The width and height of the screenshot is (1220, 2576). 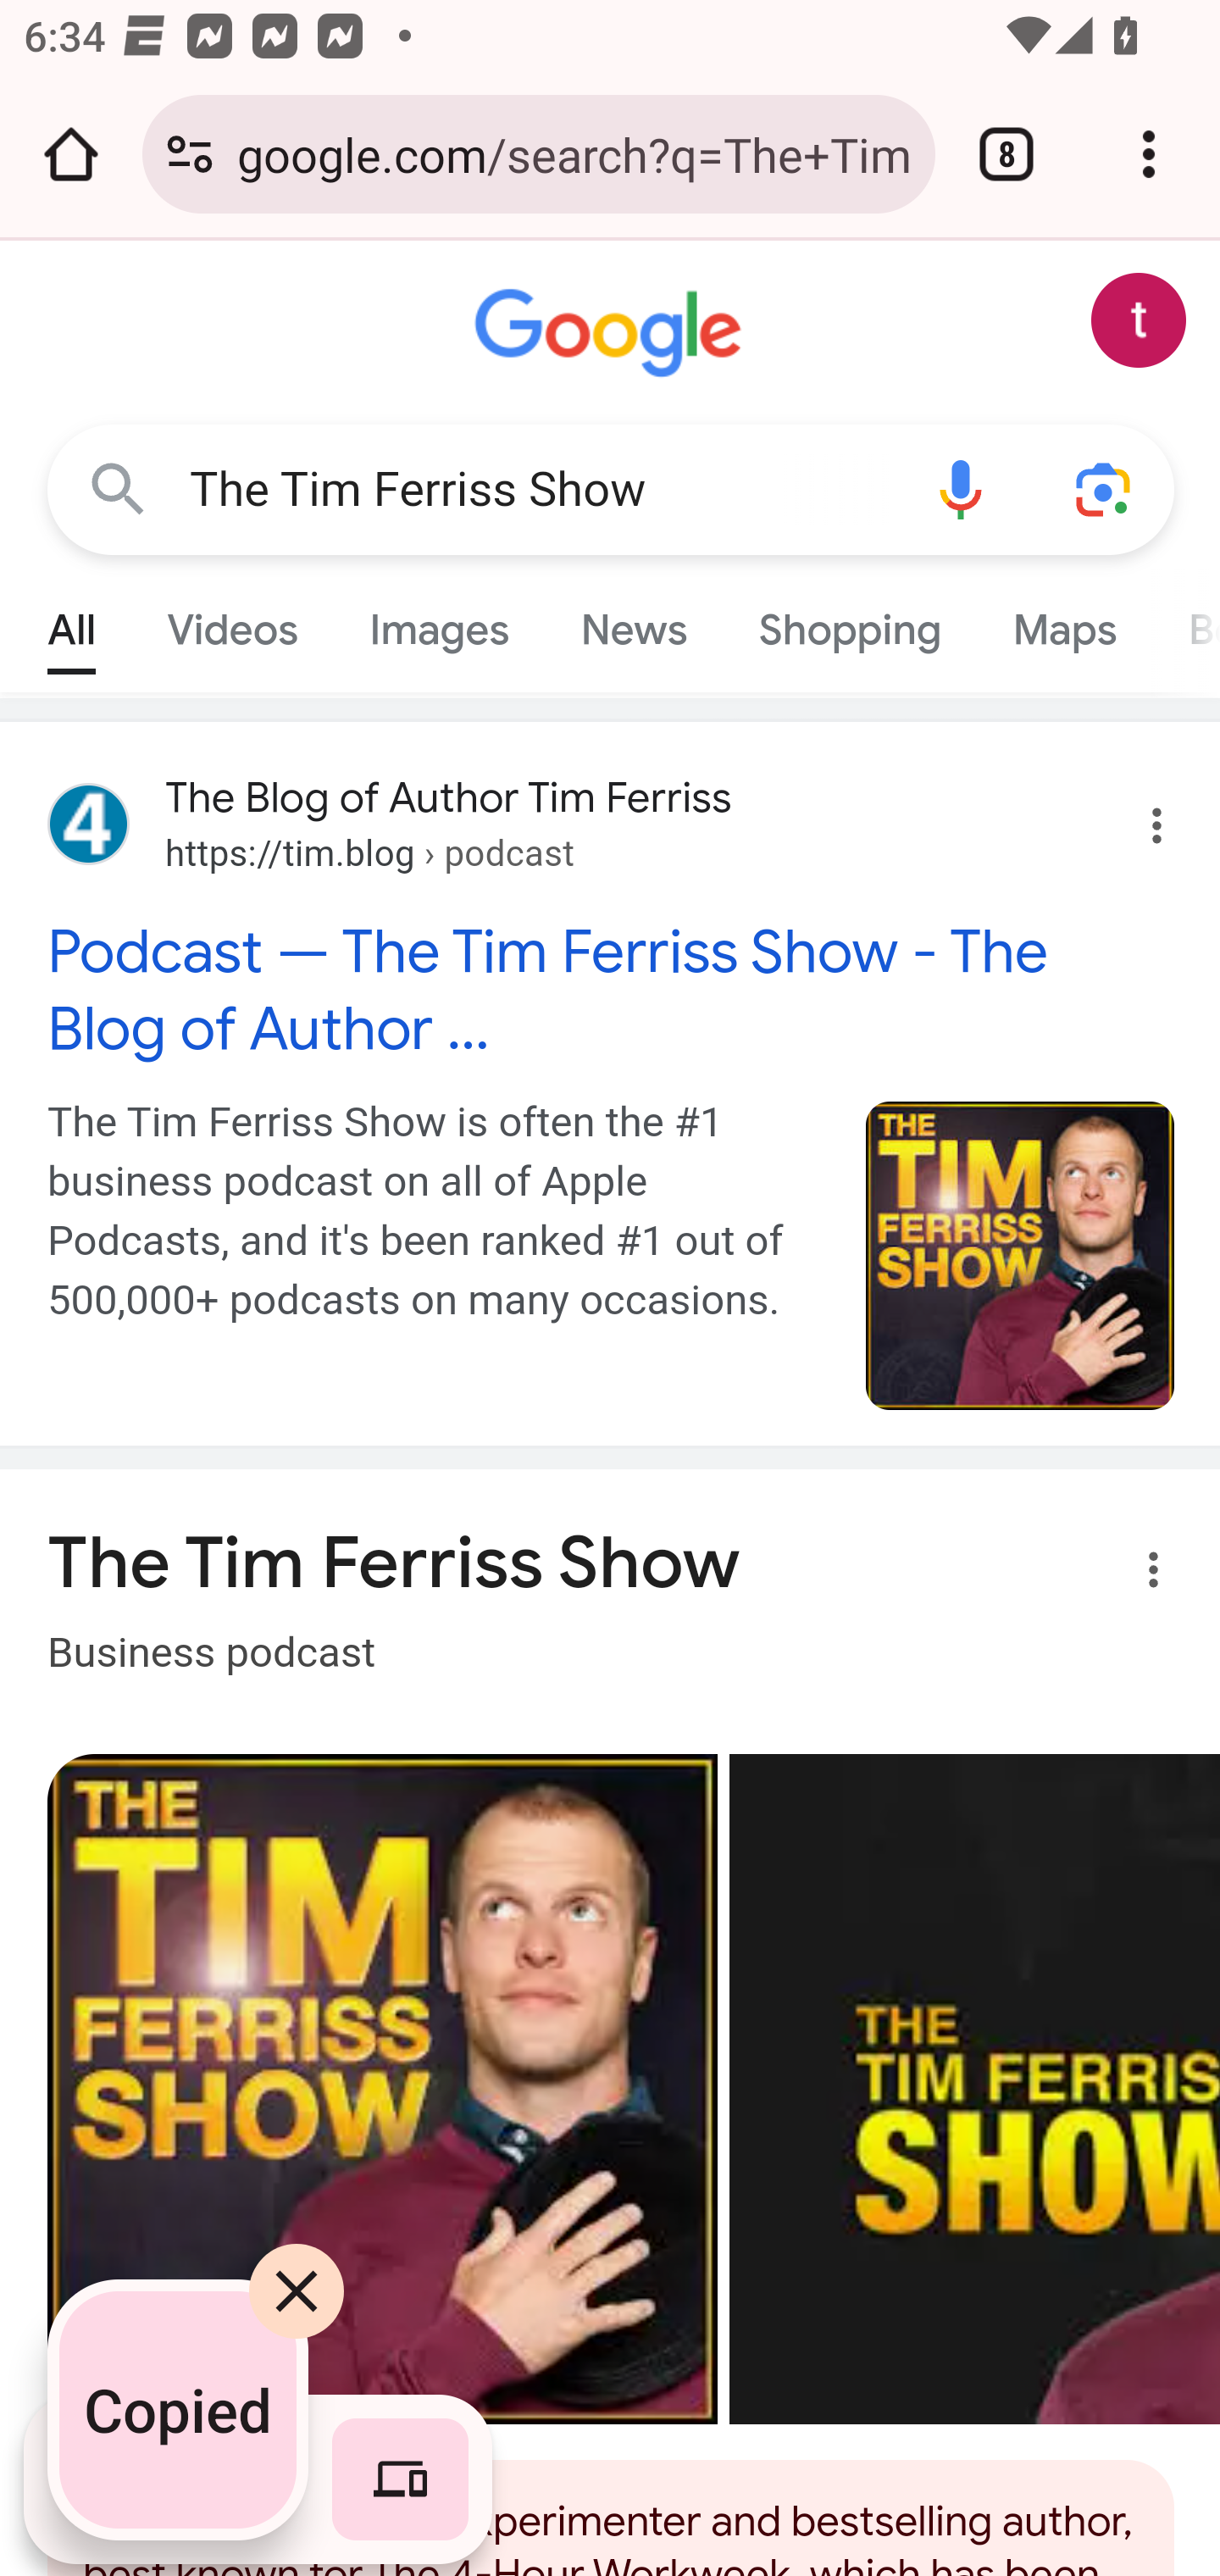 I want to click on ?amp, so click(x=1022, y=1256).